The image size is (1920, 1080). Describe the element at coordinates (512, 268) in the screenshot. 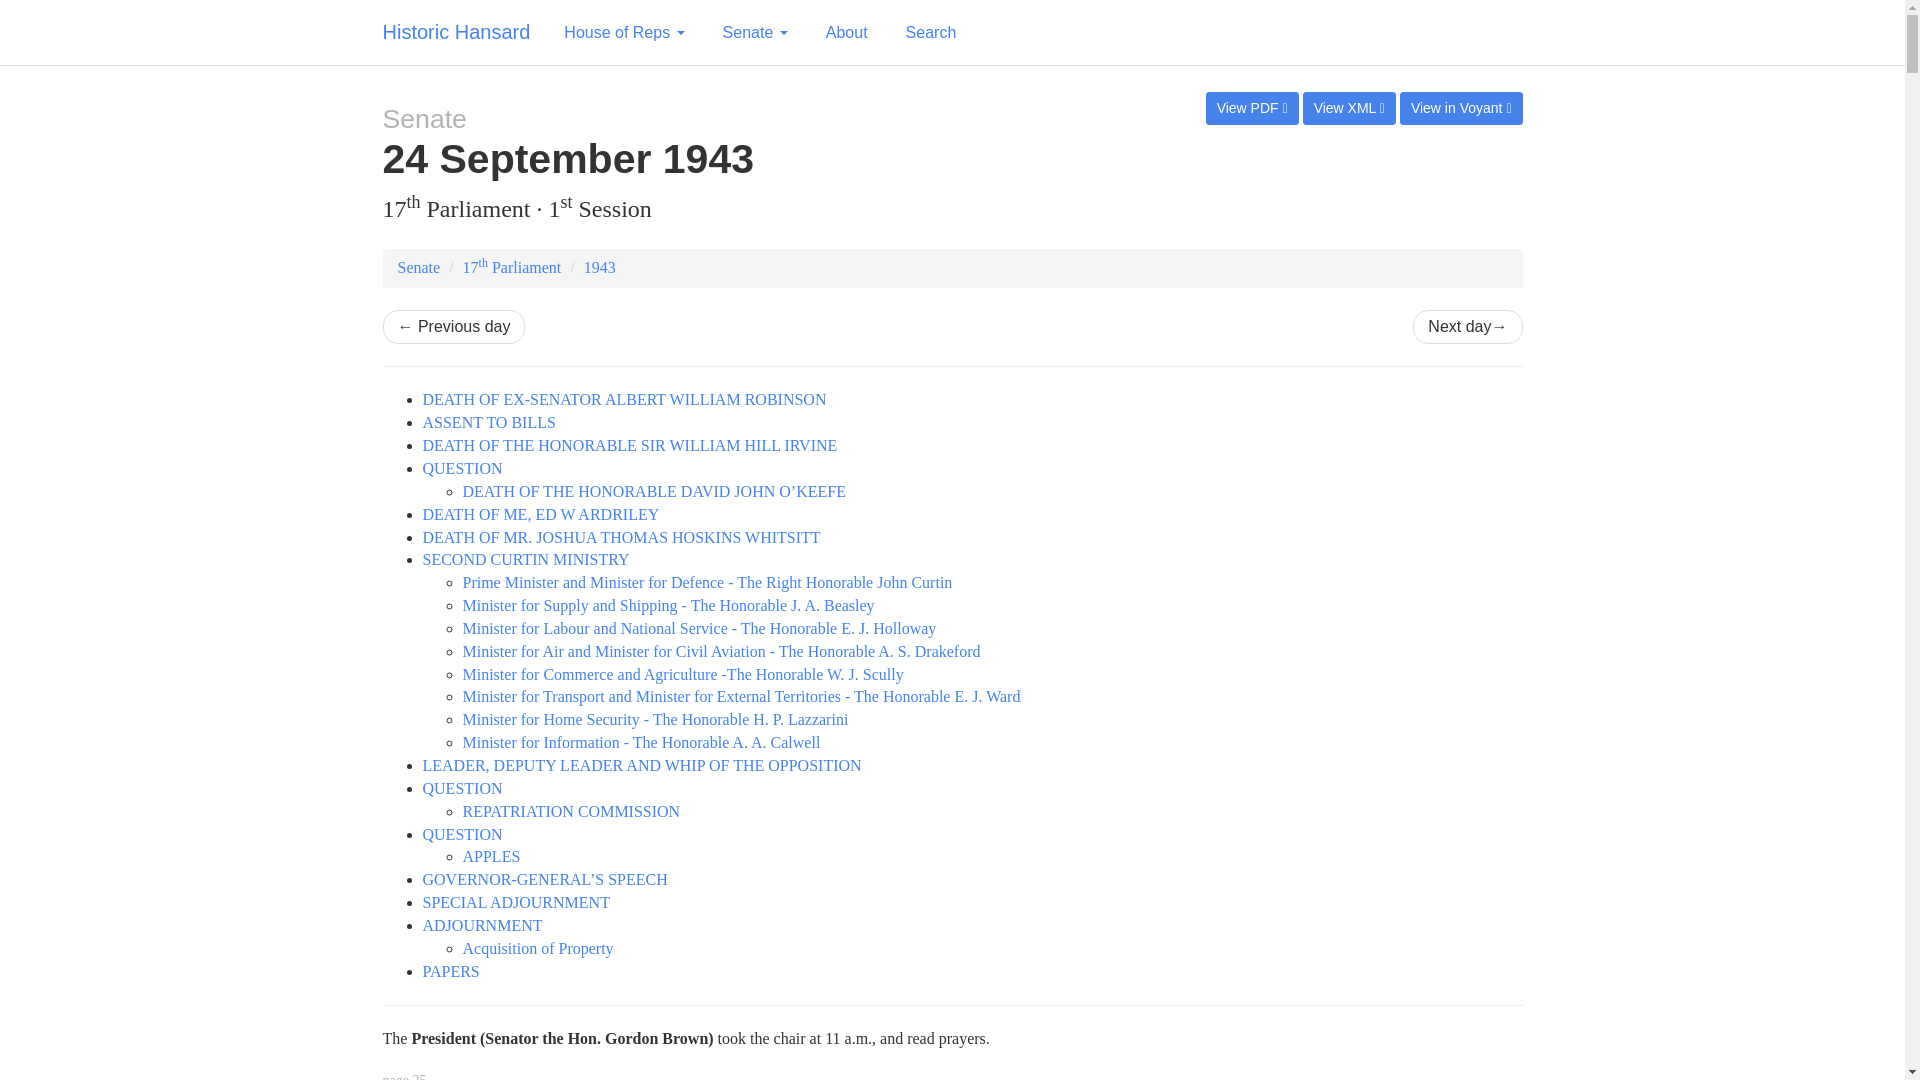

I see `17th Parliament` at that location.